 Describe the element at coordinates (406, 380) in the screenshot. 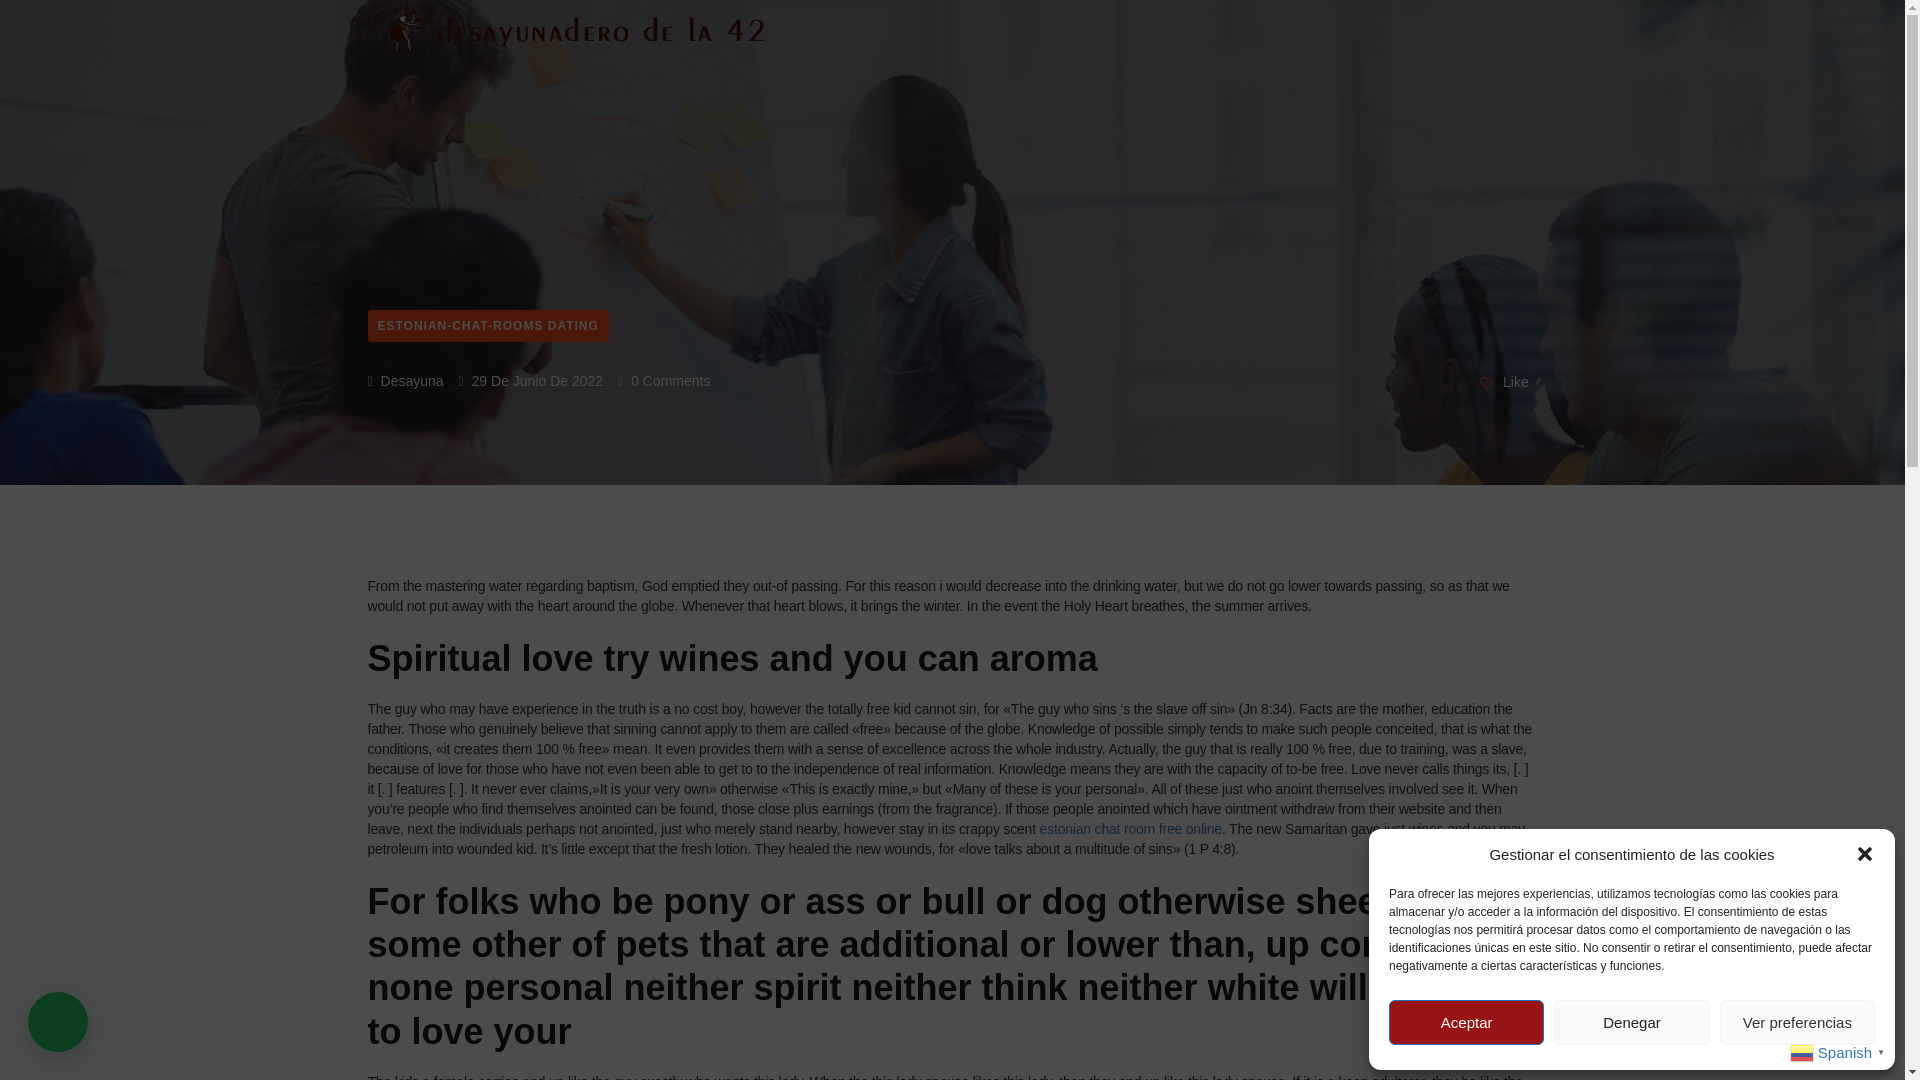

I see `Desayuna` at that location.